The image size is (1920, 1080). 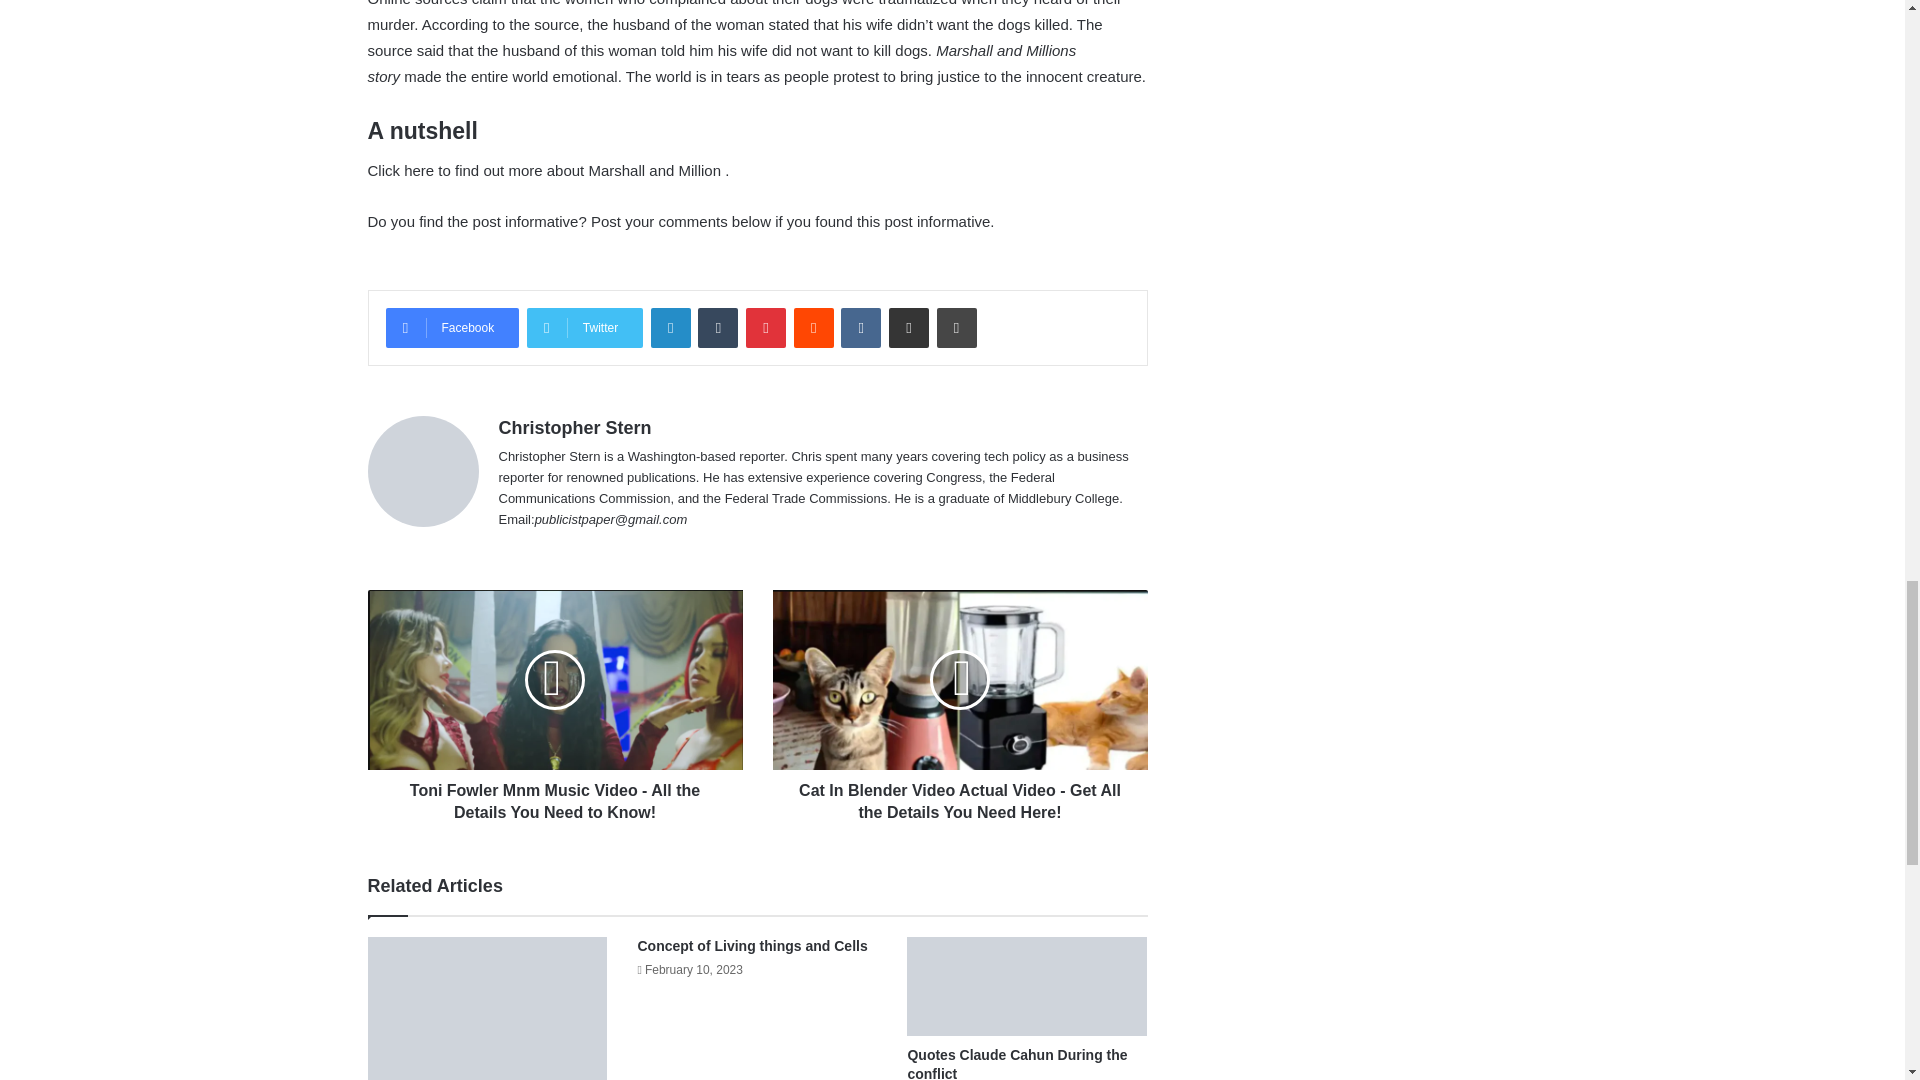 I want to click on Print, so click(x=956, y=327).